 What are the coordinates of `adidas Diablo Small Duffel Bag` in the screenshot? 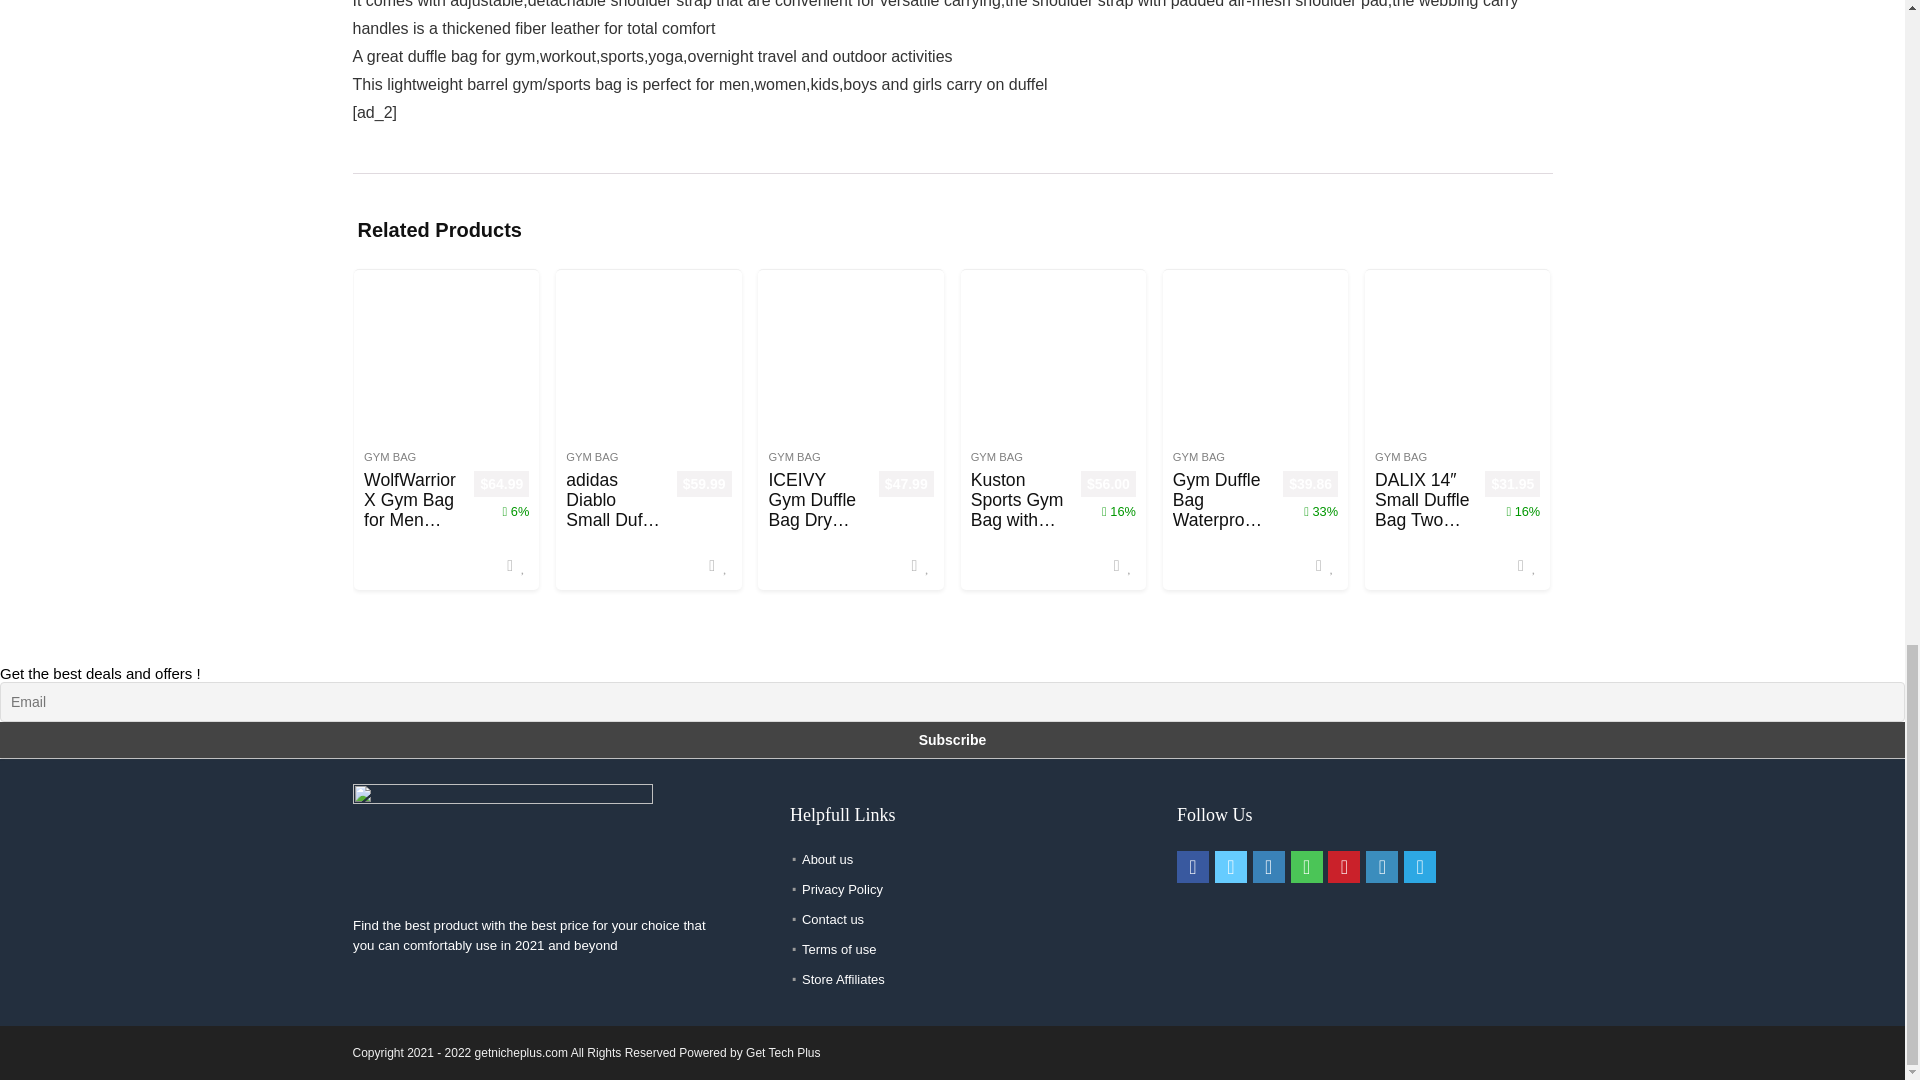 It's located at (613, 509).